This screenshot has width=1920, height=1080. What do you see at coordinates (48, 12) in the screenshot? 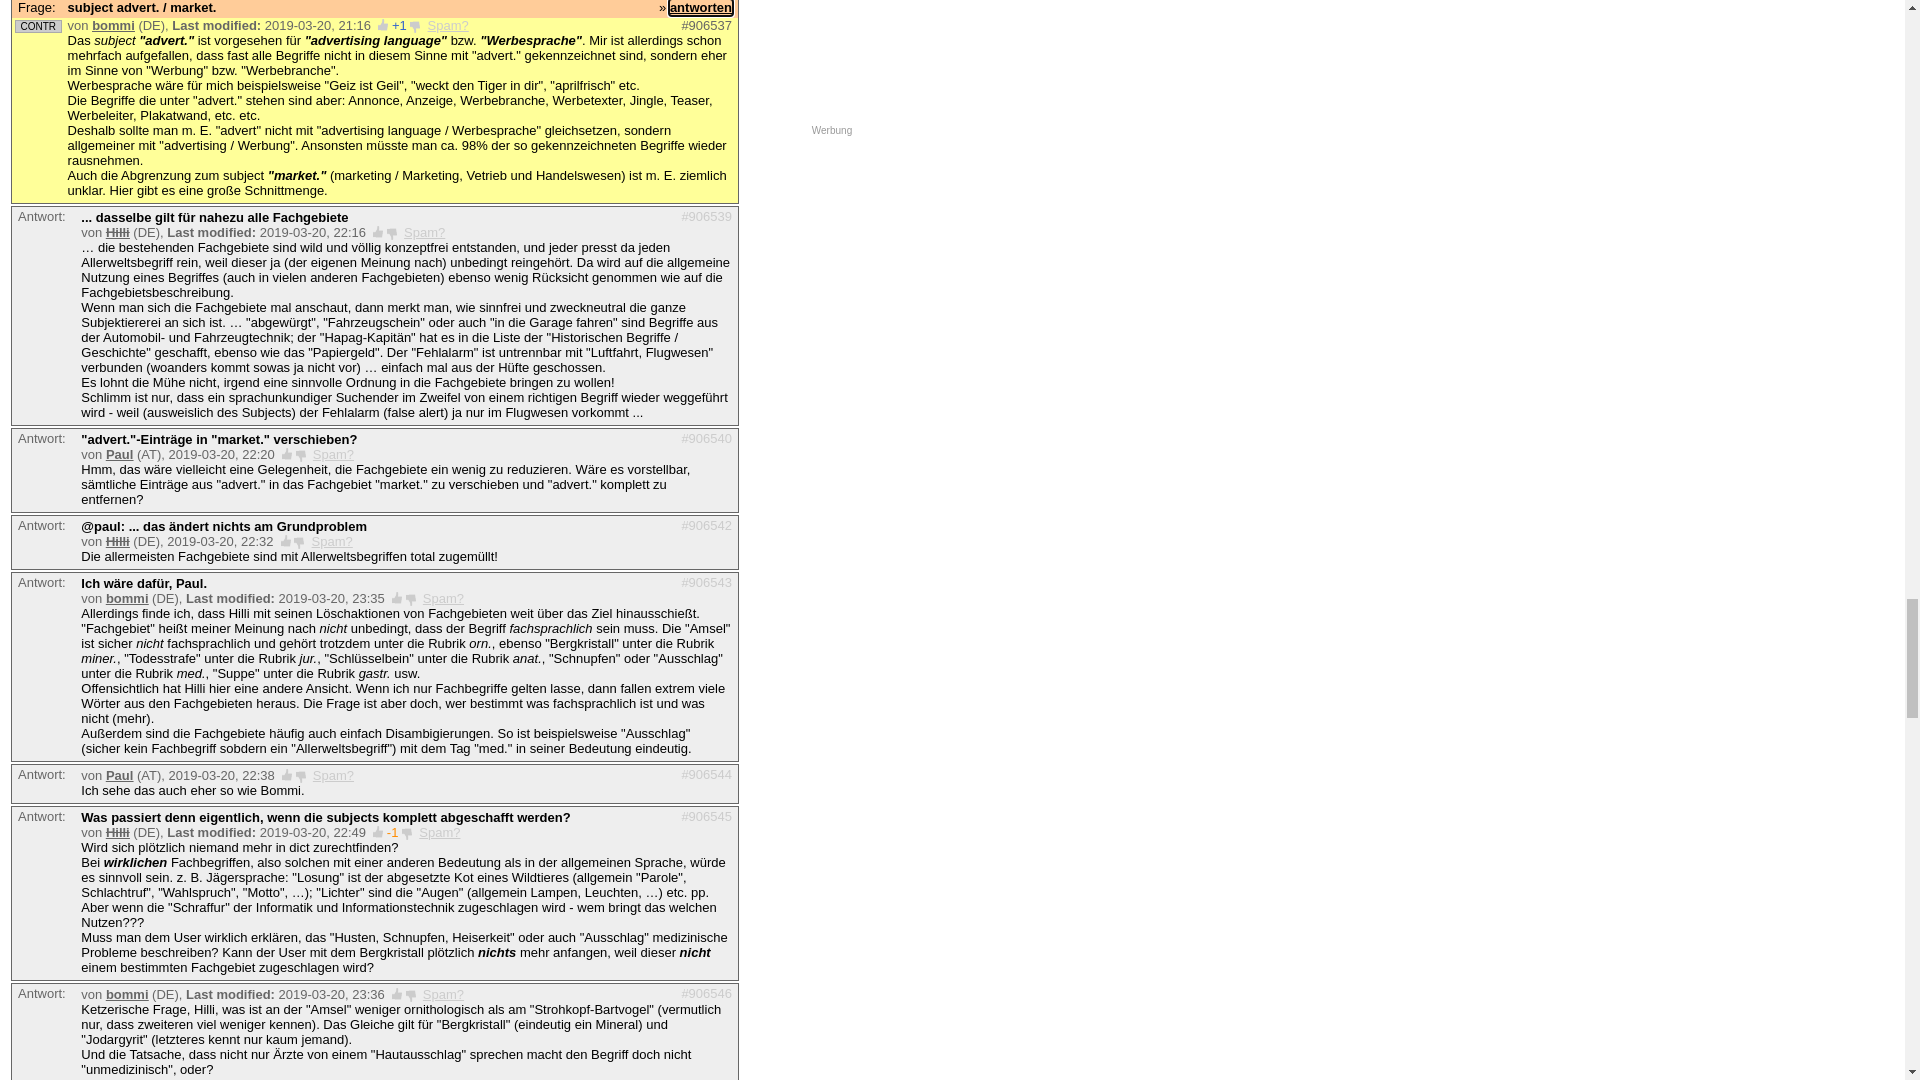
I see `SV` at bounding box center [48, 12].